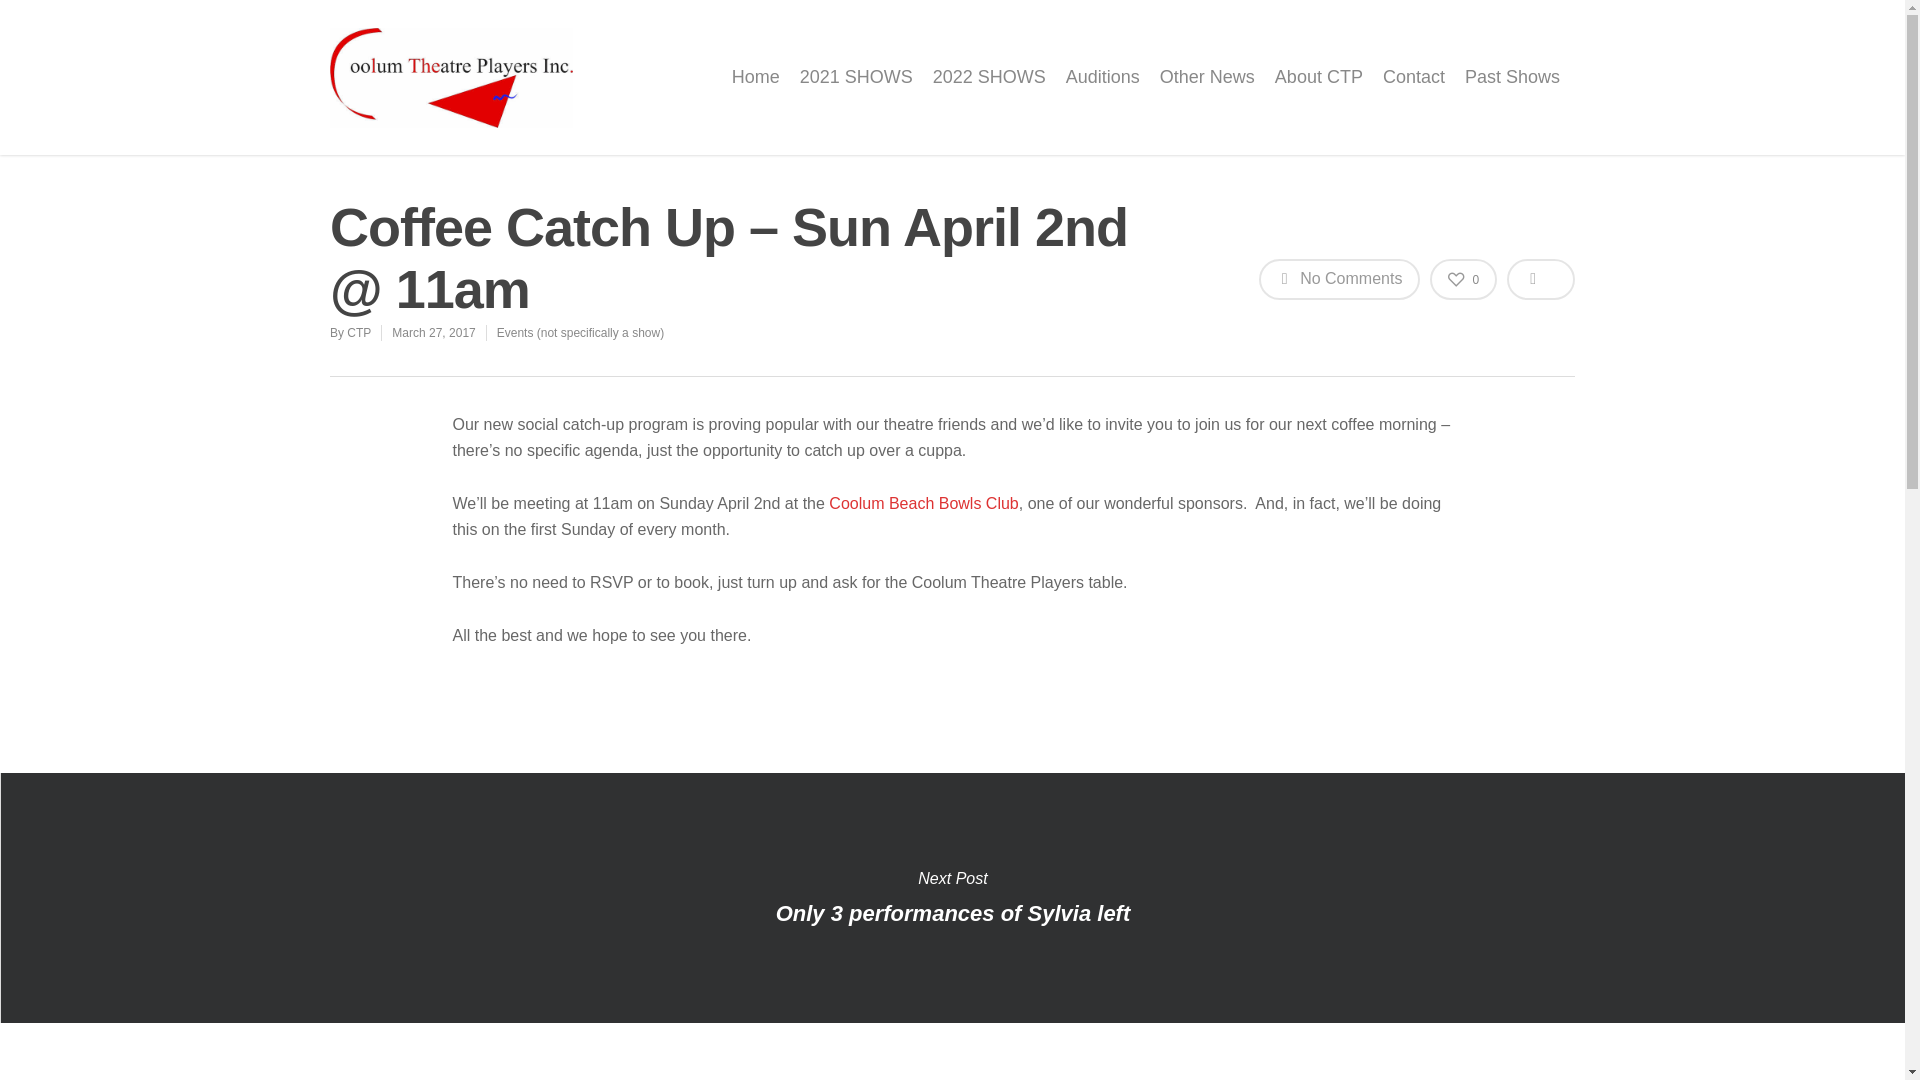  Describe the element at coordinates (1414, 92) in the screenshot. I see `Contact` at that location.